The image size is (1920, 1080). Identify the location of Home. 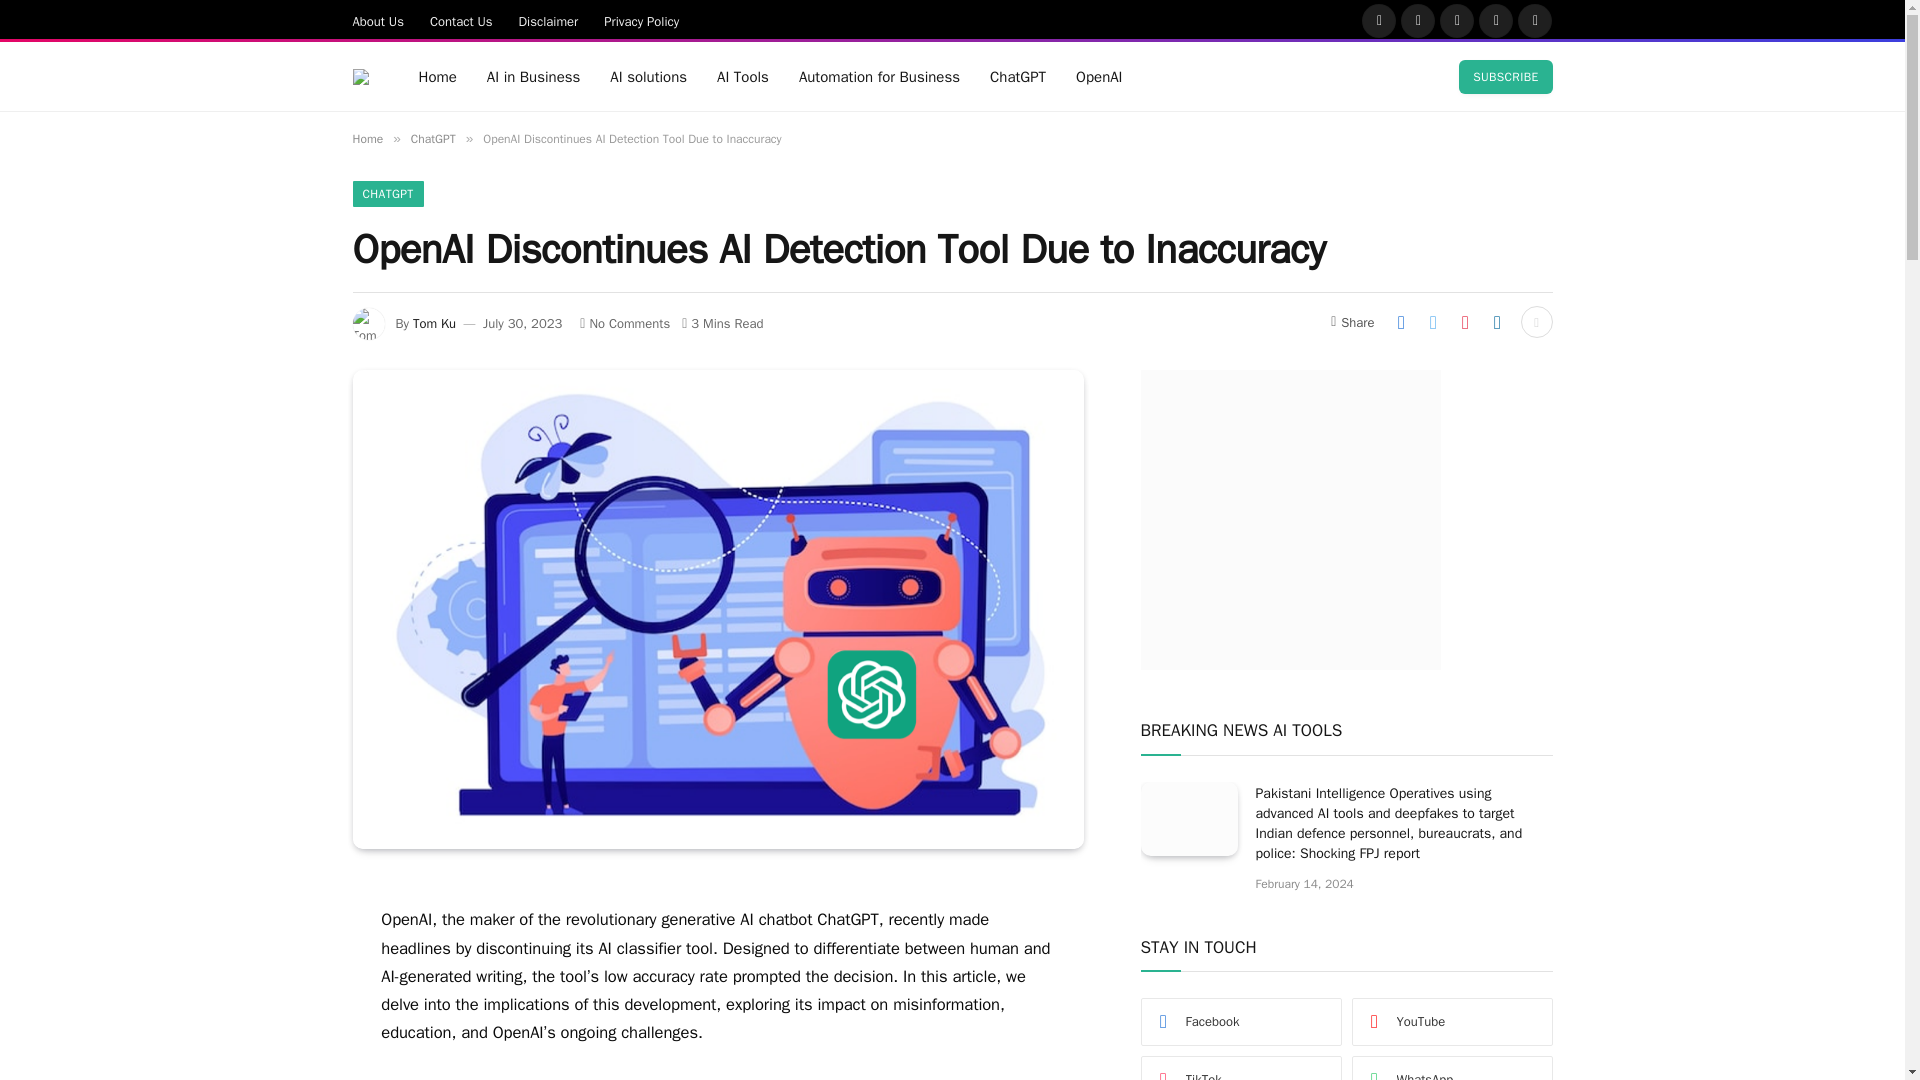
(438, 76).